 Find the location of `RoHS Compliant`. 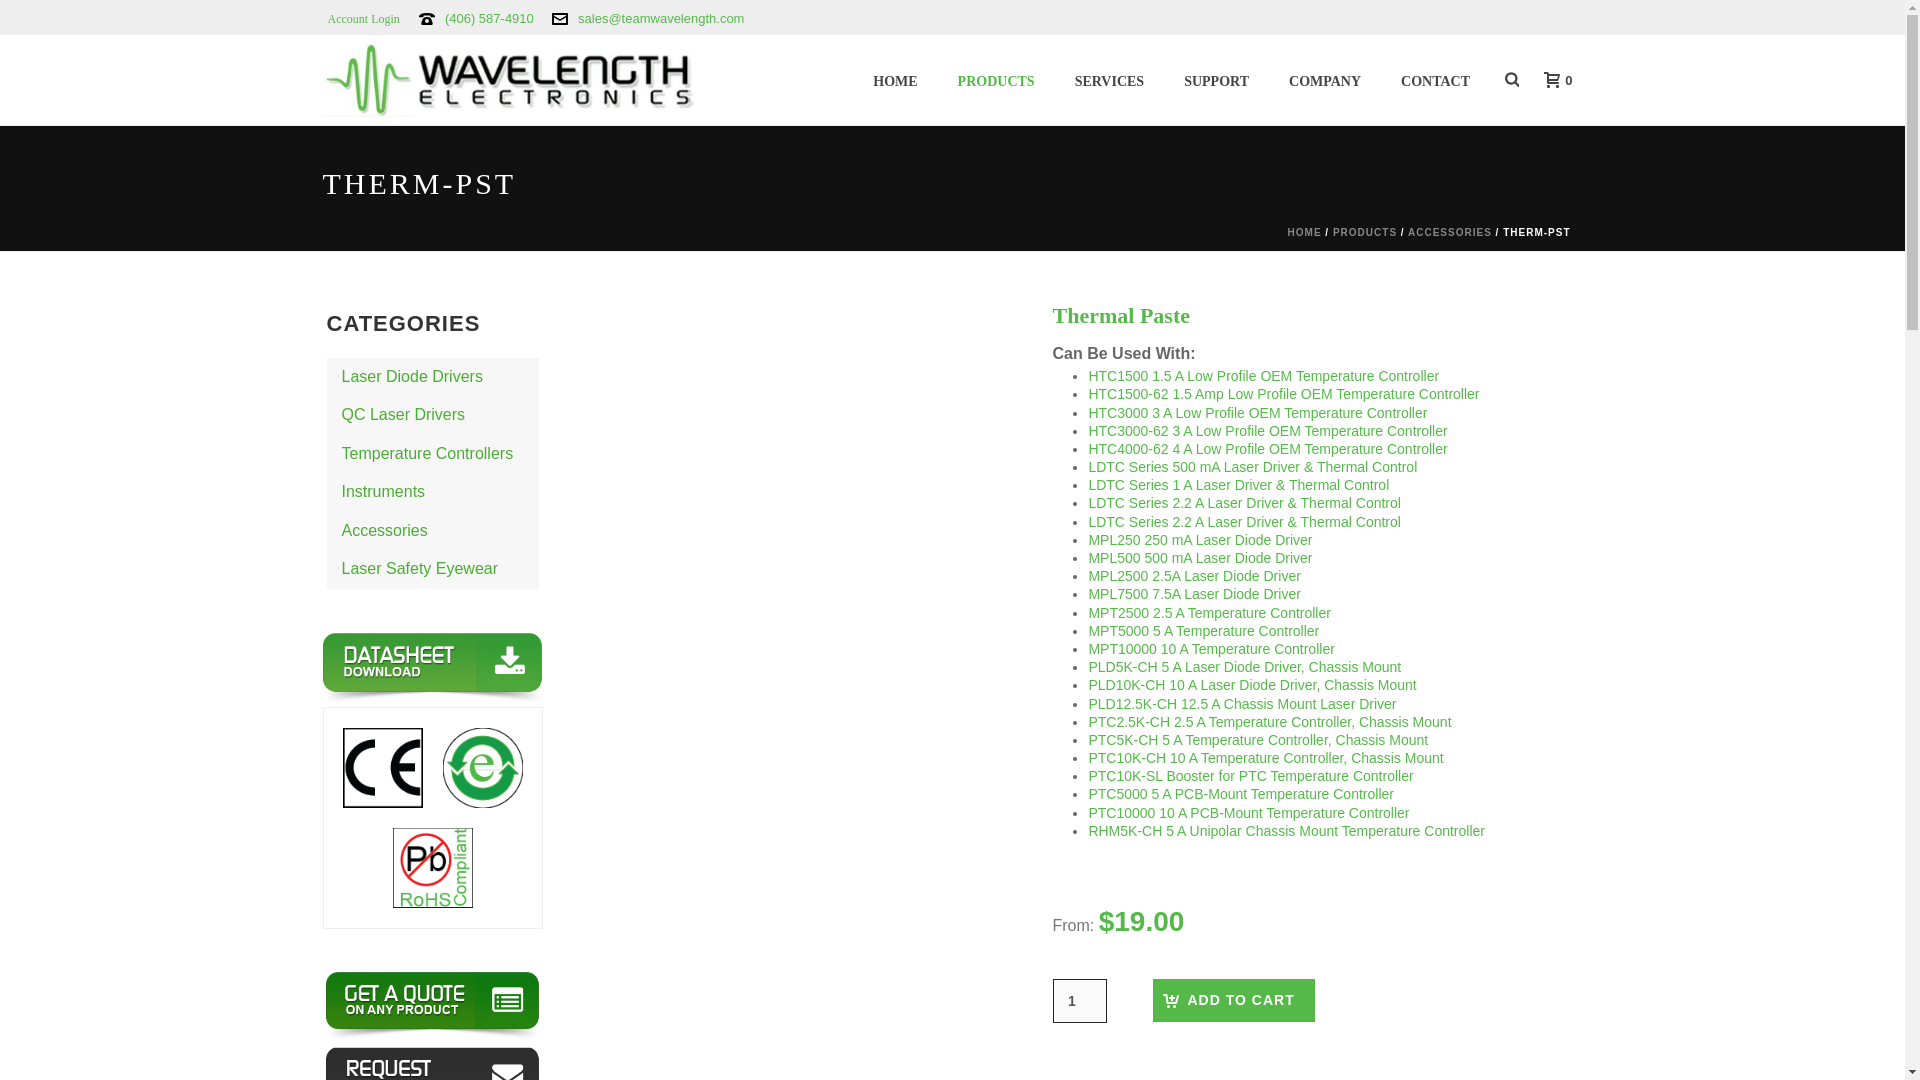

RoHS Compliant is located at coordinates (432, 868).